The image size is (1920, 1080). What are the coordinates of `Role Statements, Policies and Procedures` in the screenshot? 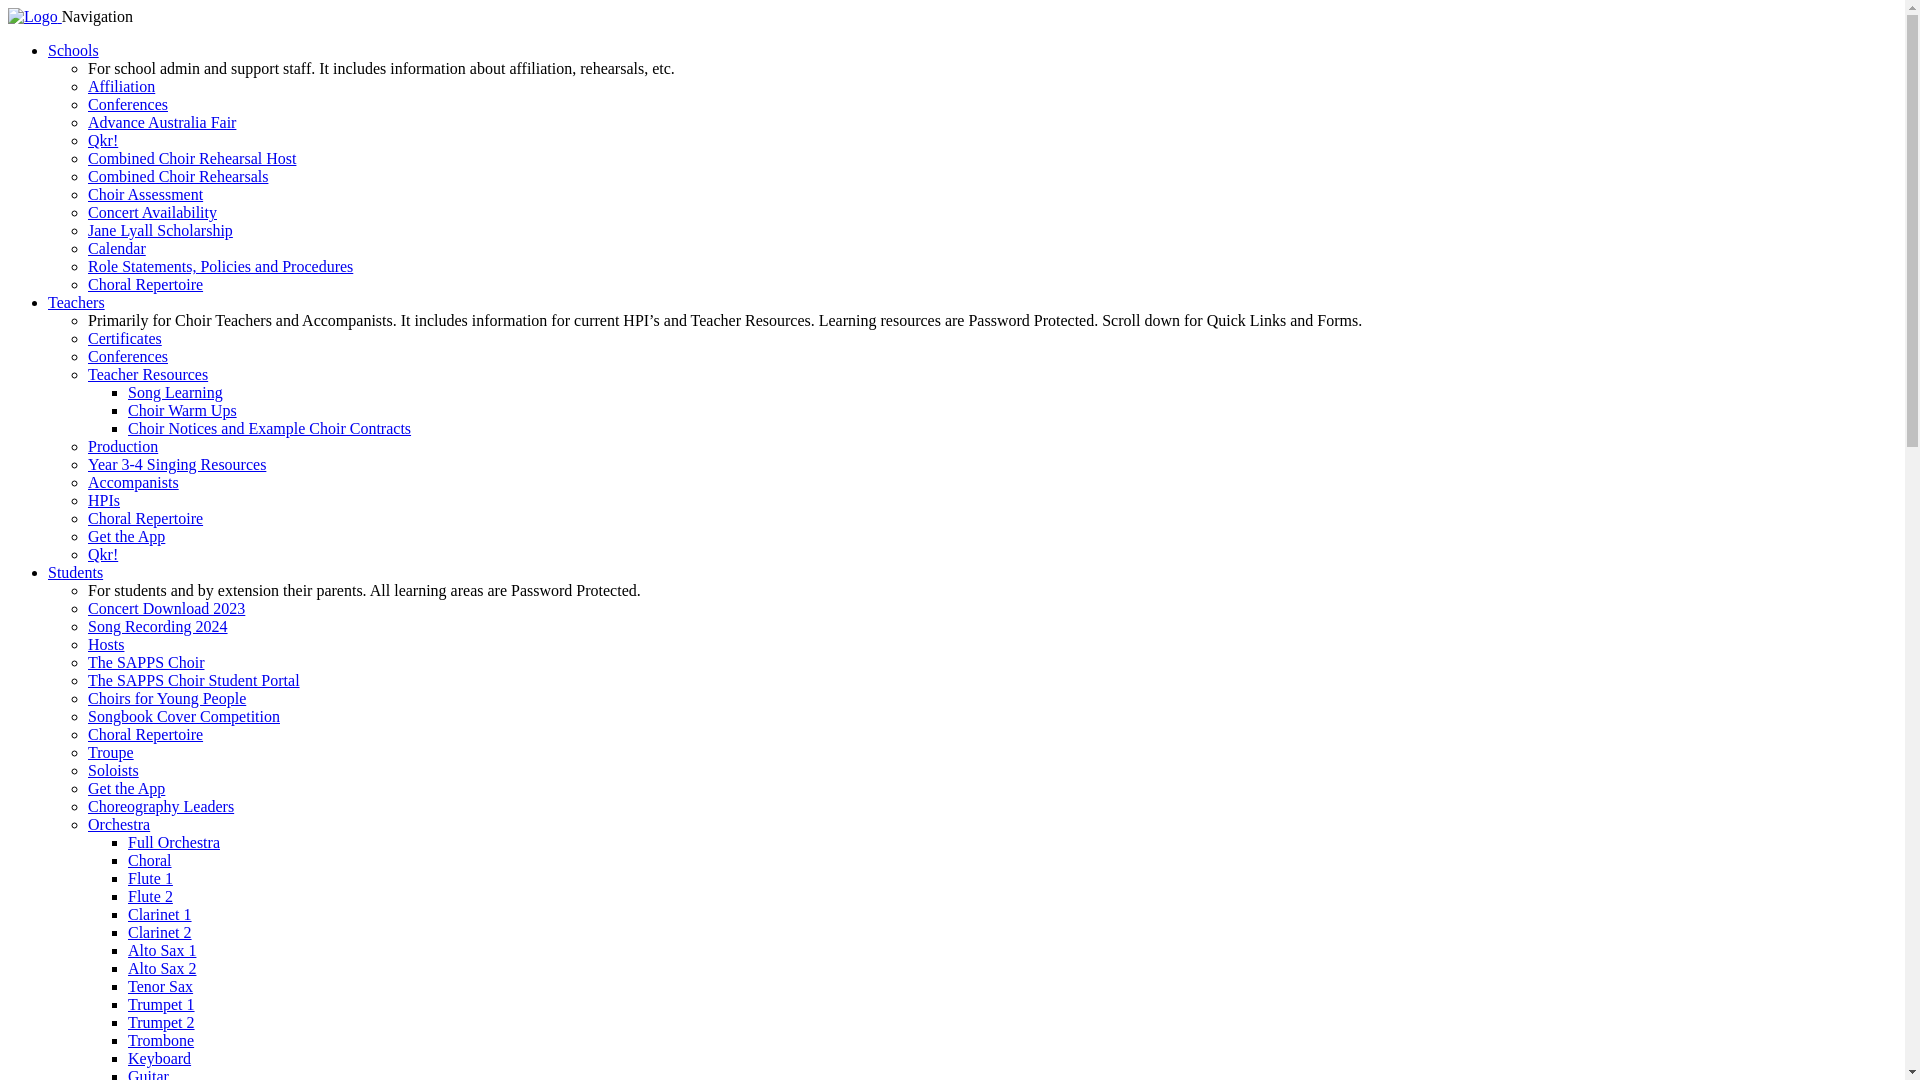 It's located at (220, 266).